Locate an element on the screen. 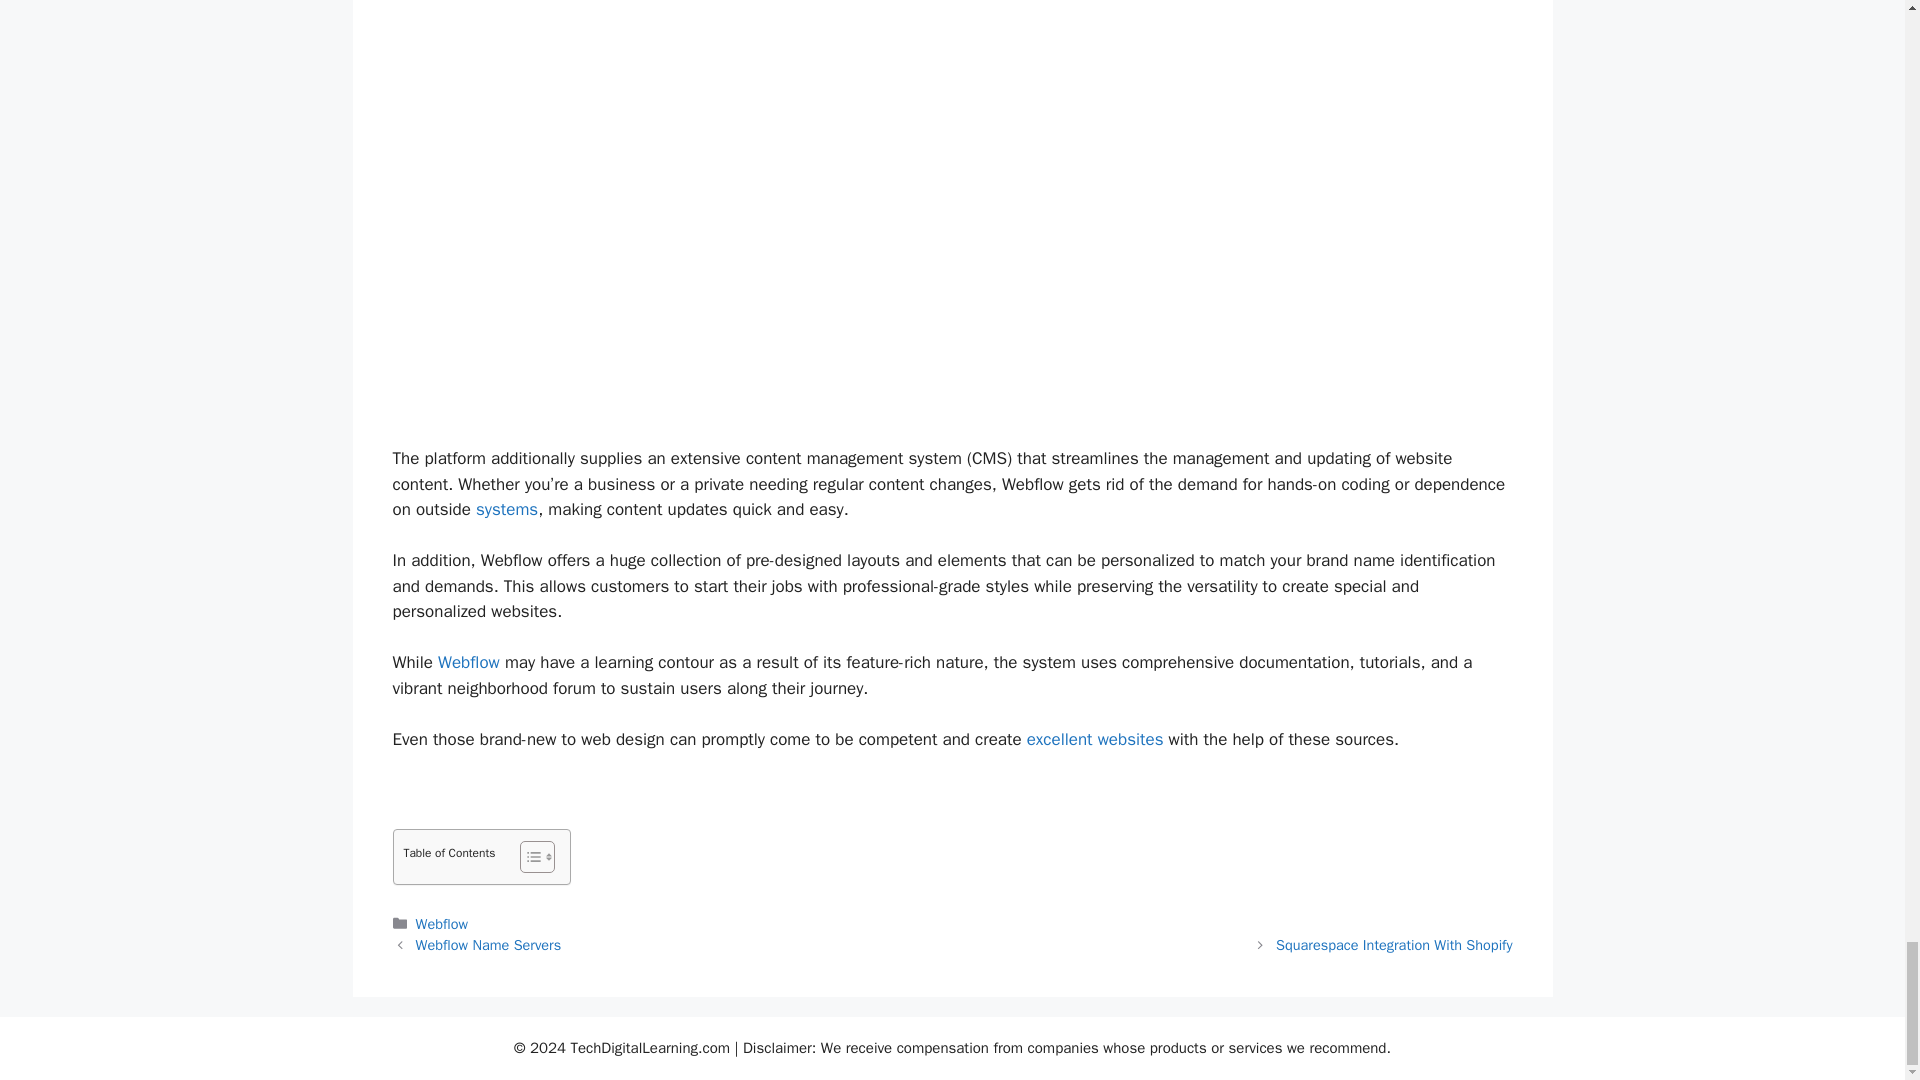  excellent websites is located at coordinates (1095, 739).